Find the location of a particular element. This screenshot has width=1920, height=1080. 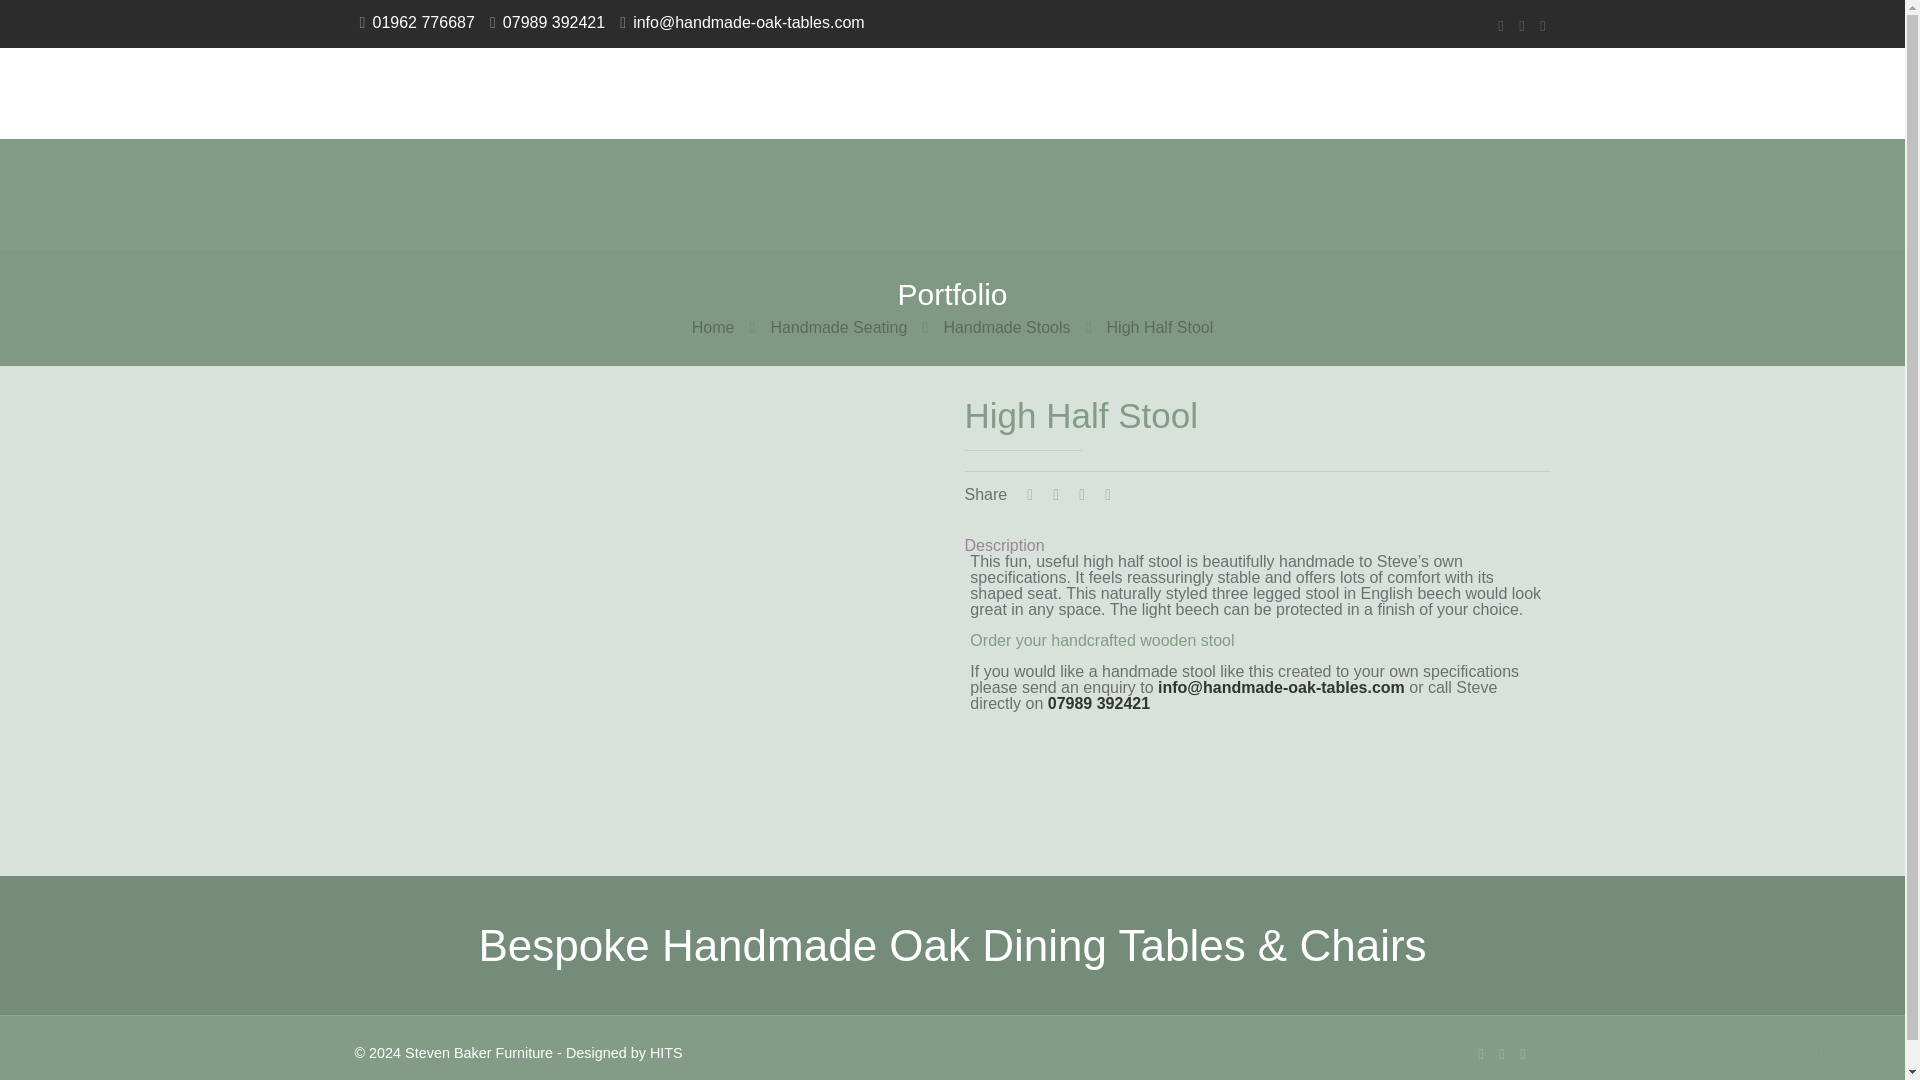

Steven Baker Furniture is located at coordinates (422, 92).